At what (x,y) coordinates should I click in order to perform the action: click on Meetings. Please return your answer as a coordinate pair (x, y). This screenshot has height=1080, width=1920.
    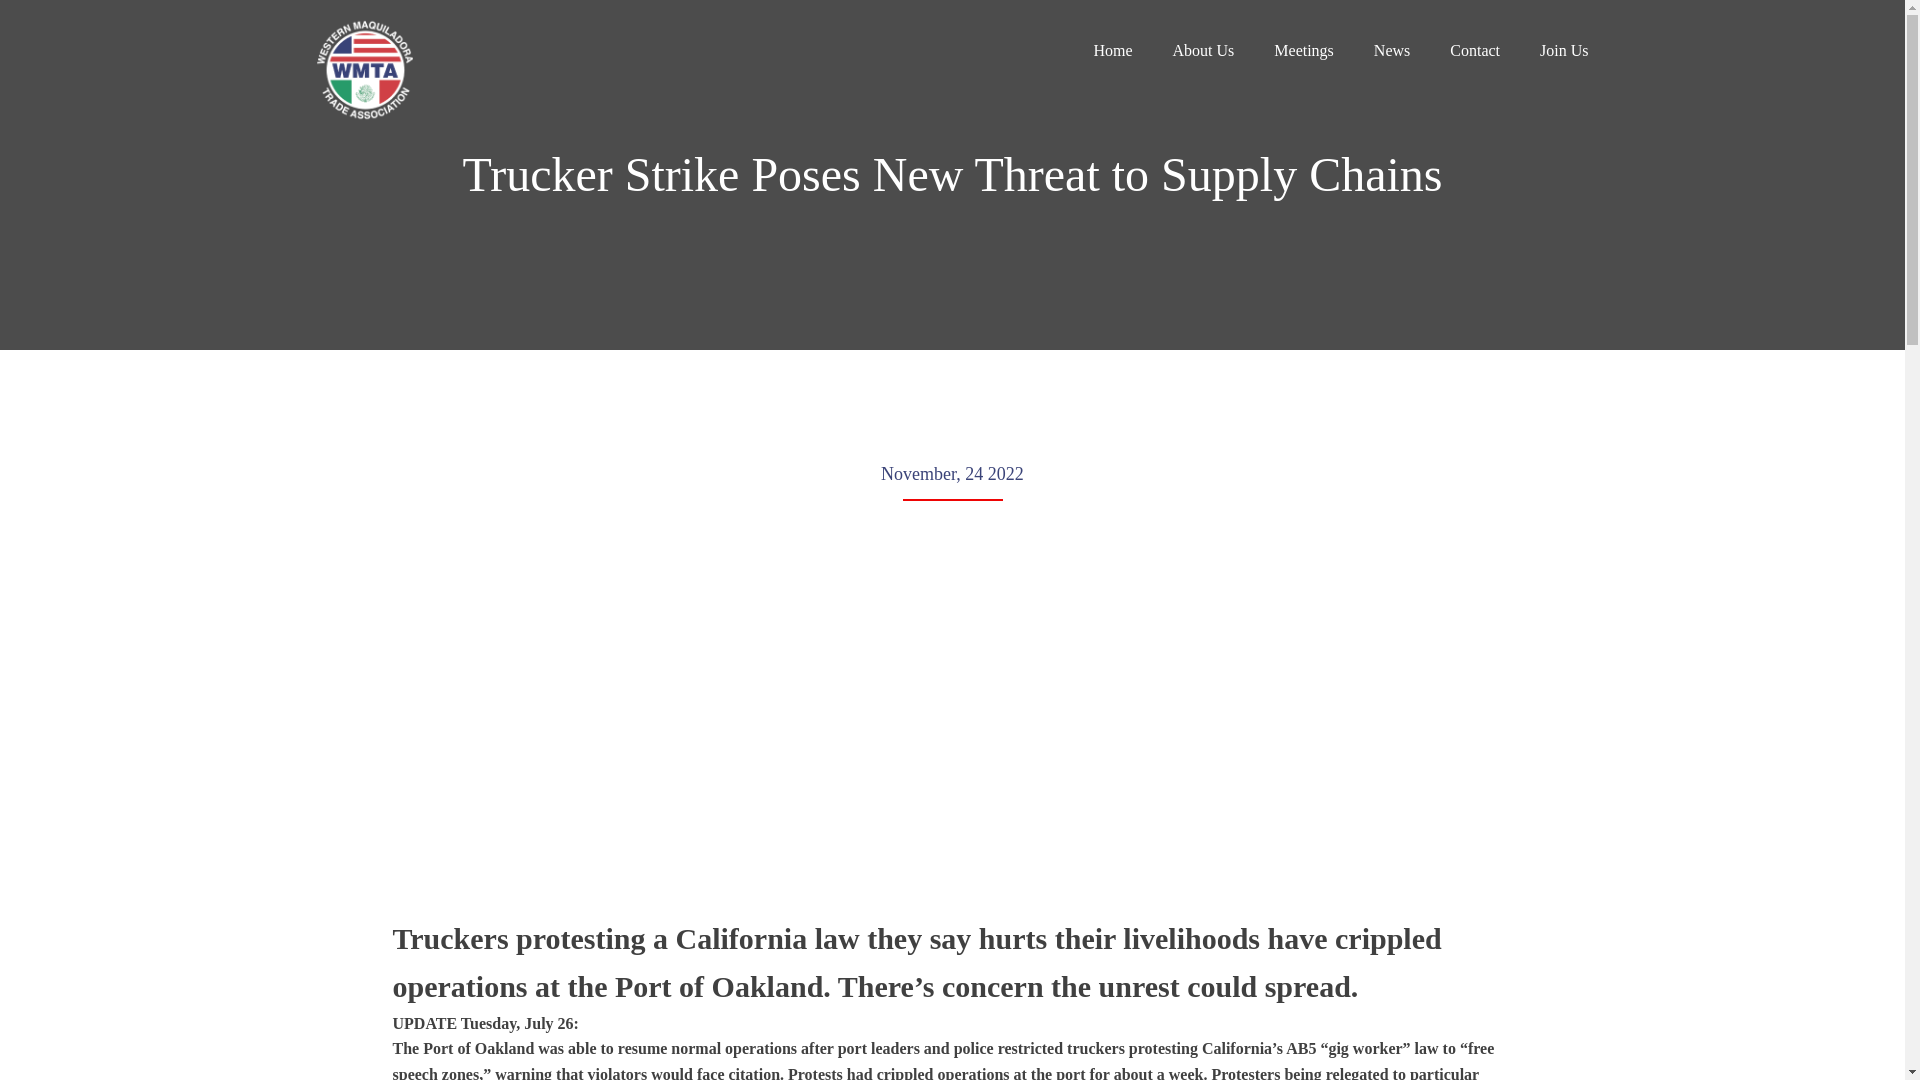
    Looking at the image, I should click on (1304, 50).